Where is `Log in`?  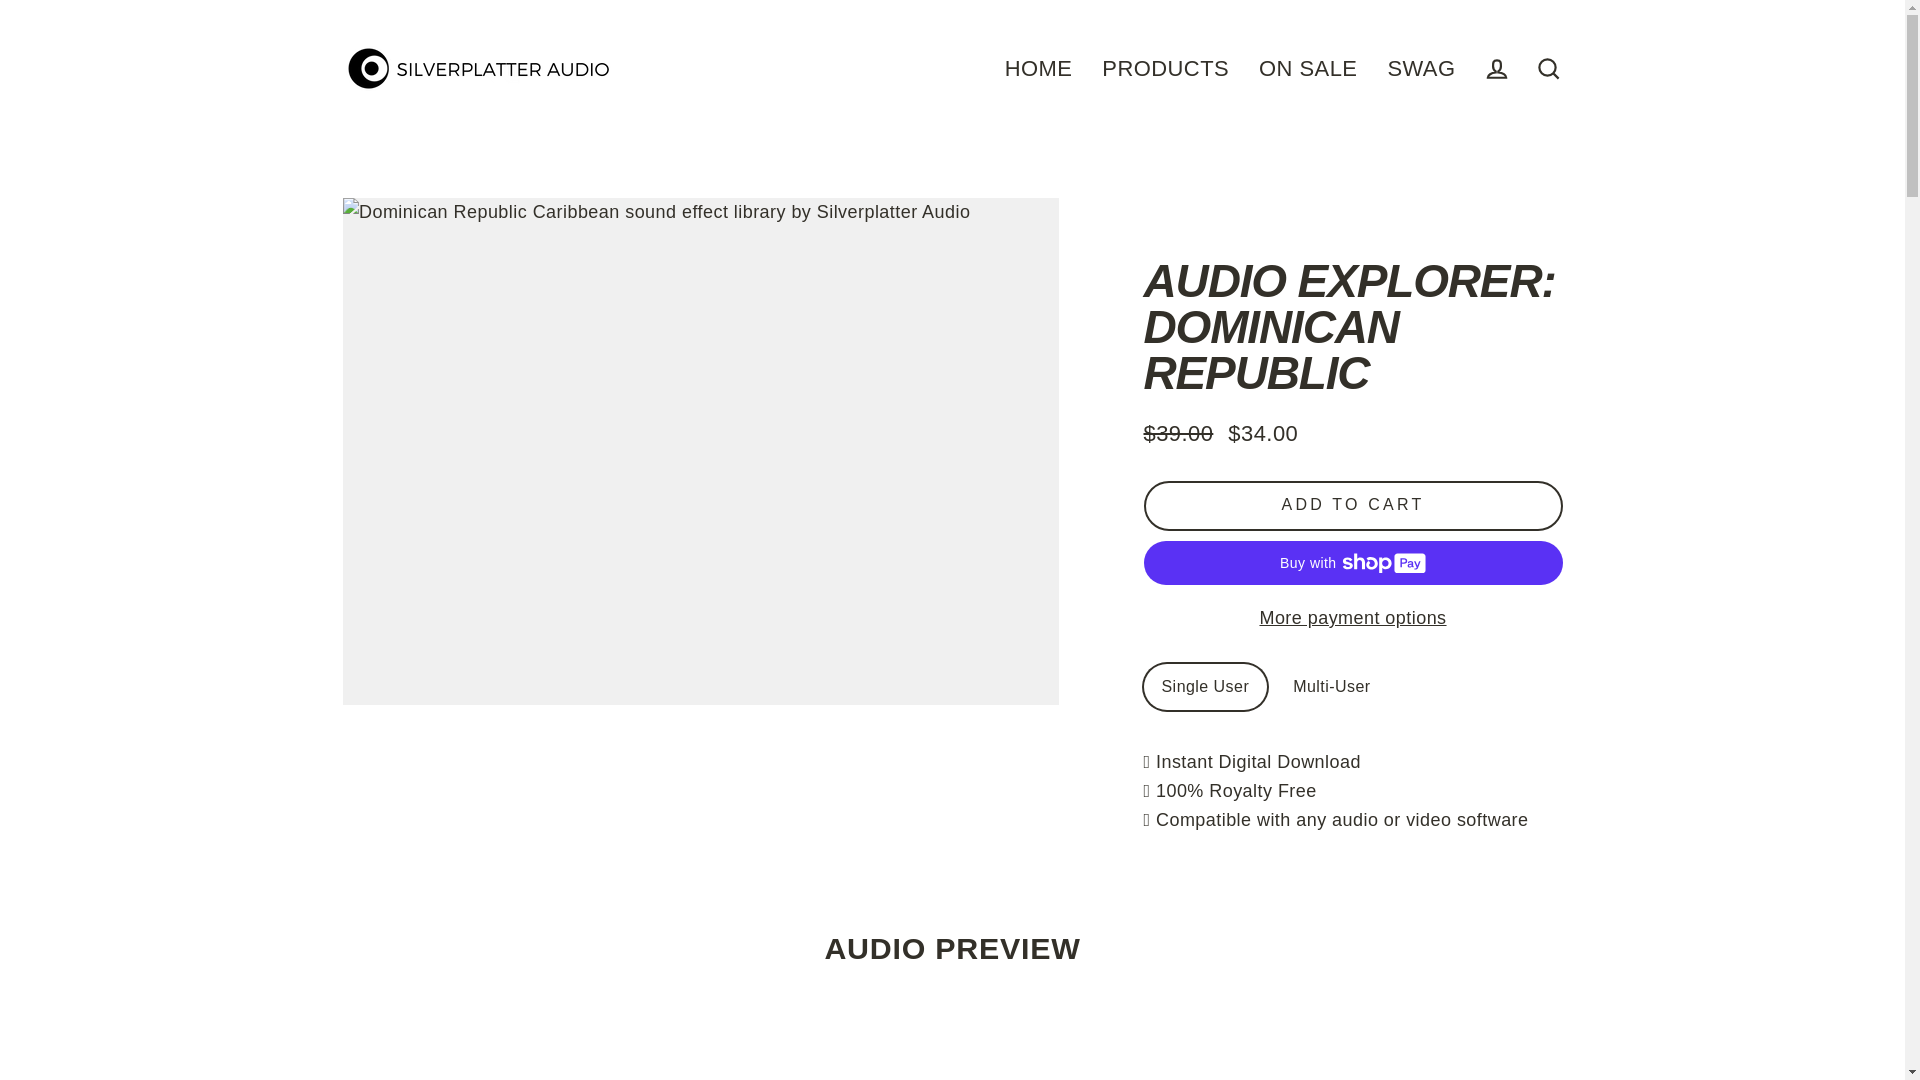 Log in is located at coordinates (1496, 68).